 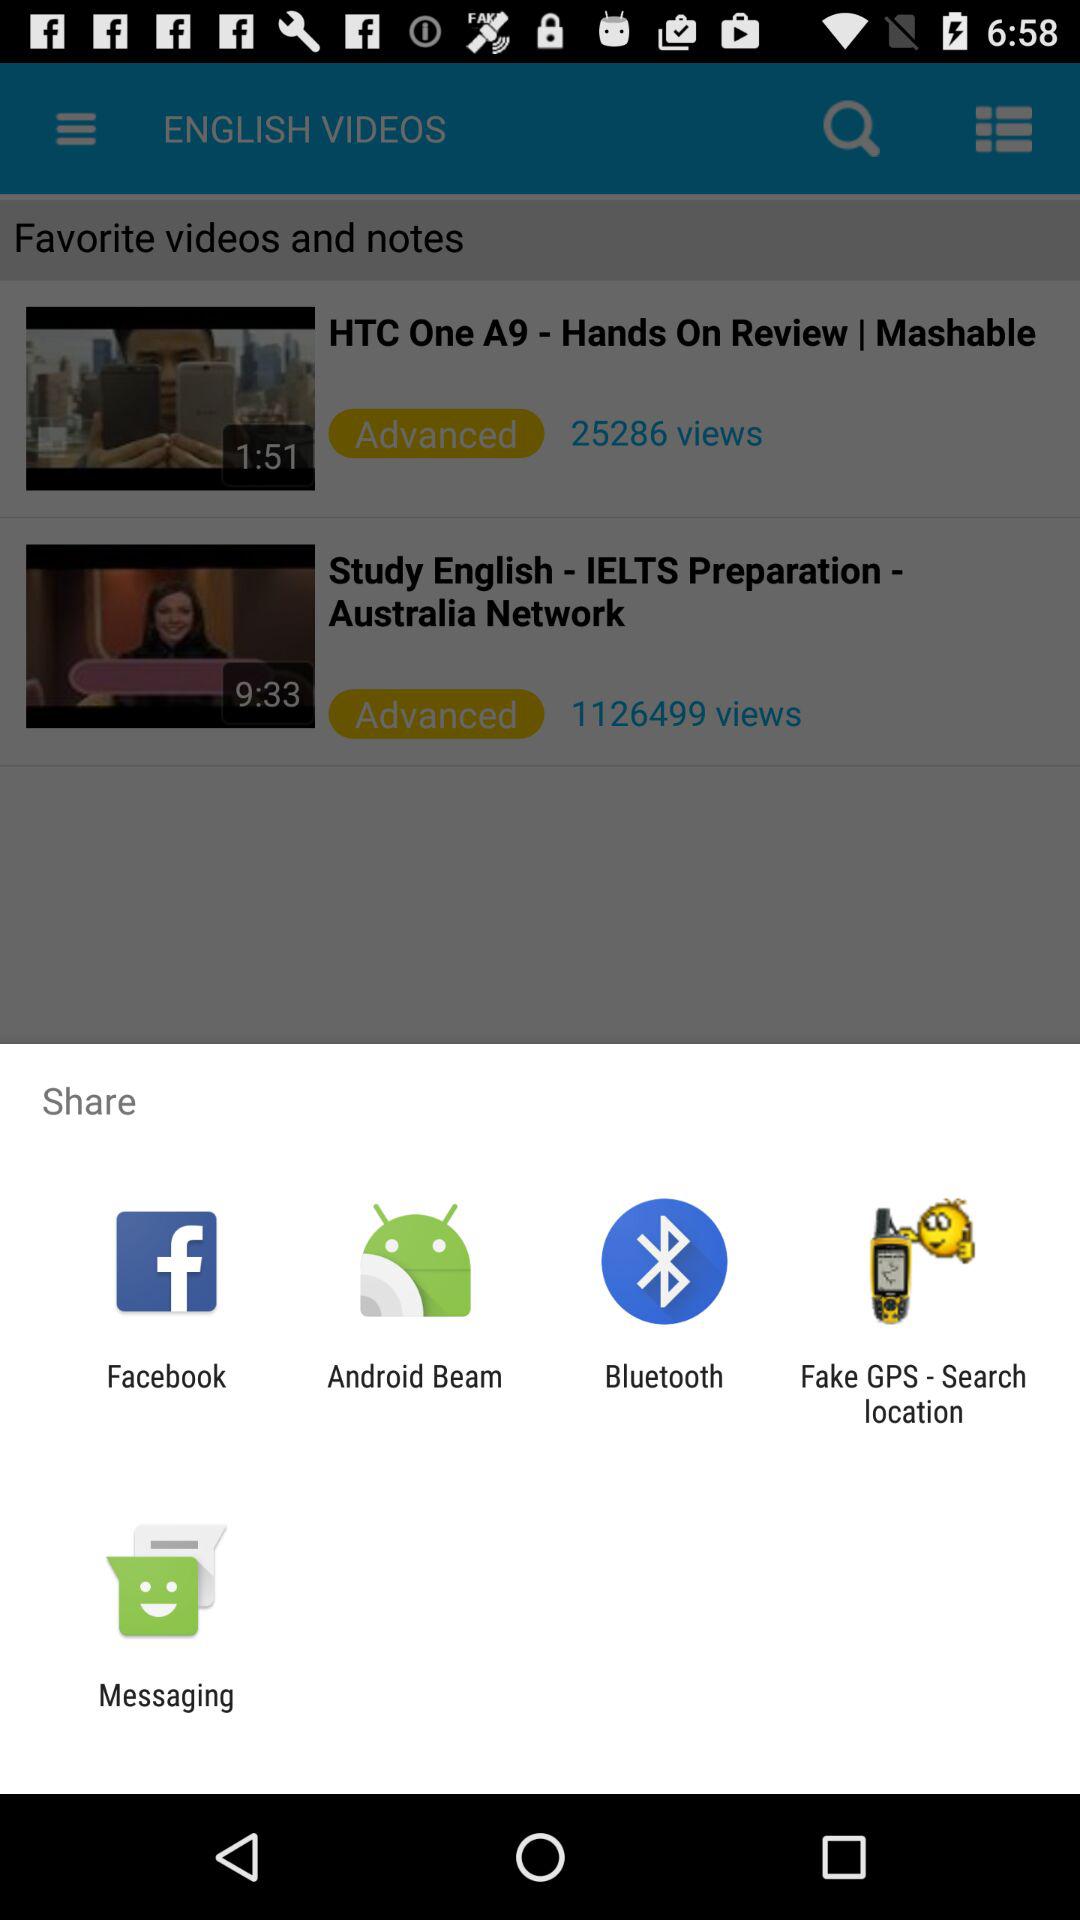 What do you see at coordinates (414, 1393) in the screenshot?
I see `click the android beam` at bounding box center [414, 1393].